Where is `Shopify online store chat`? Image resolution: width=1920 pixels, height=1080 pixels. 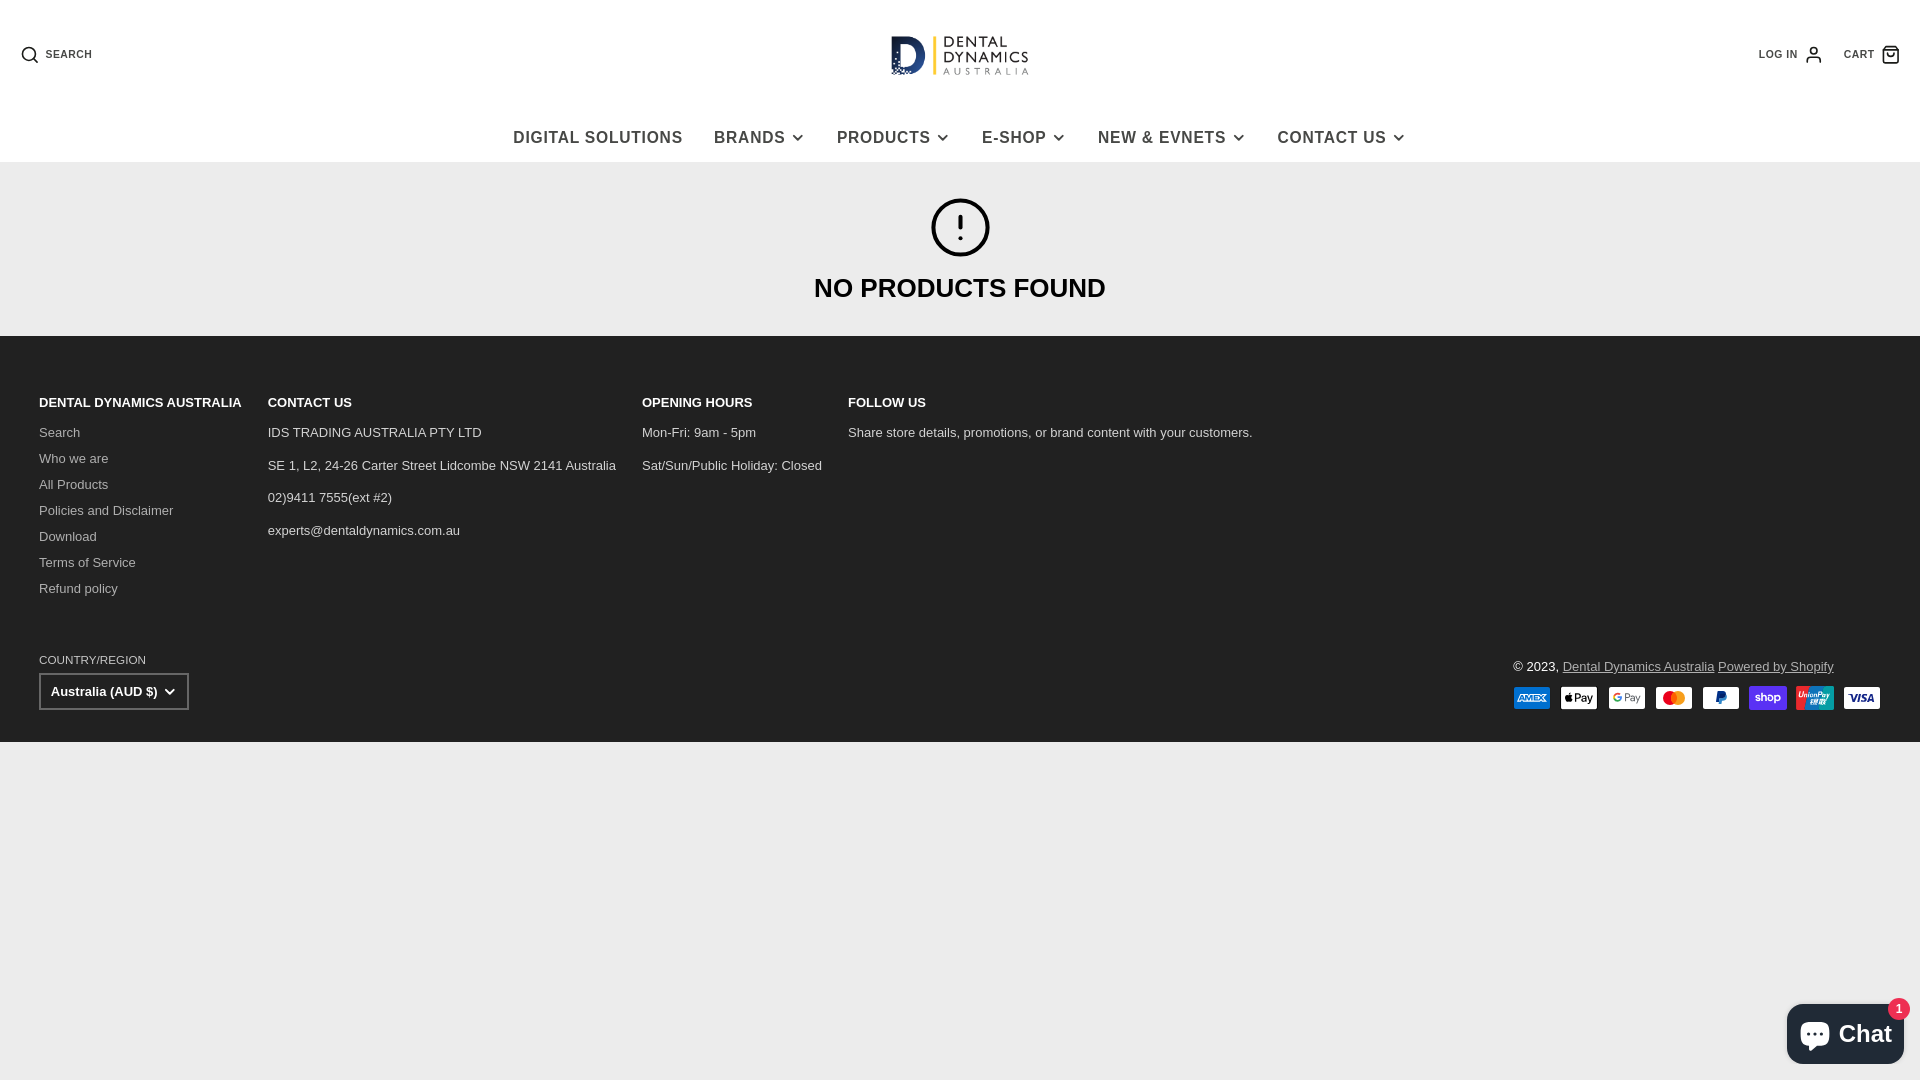
Shopify online store chat is located at coordinates (1846, 1030).